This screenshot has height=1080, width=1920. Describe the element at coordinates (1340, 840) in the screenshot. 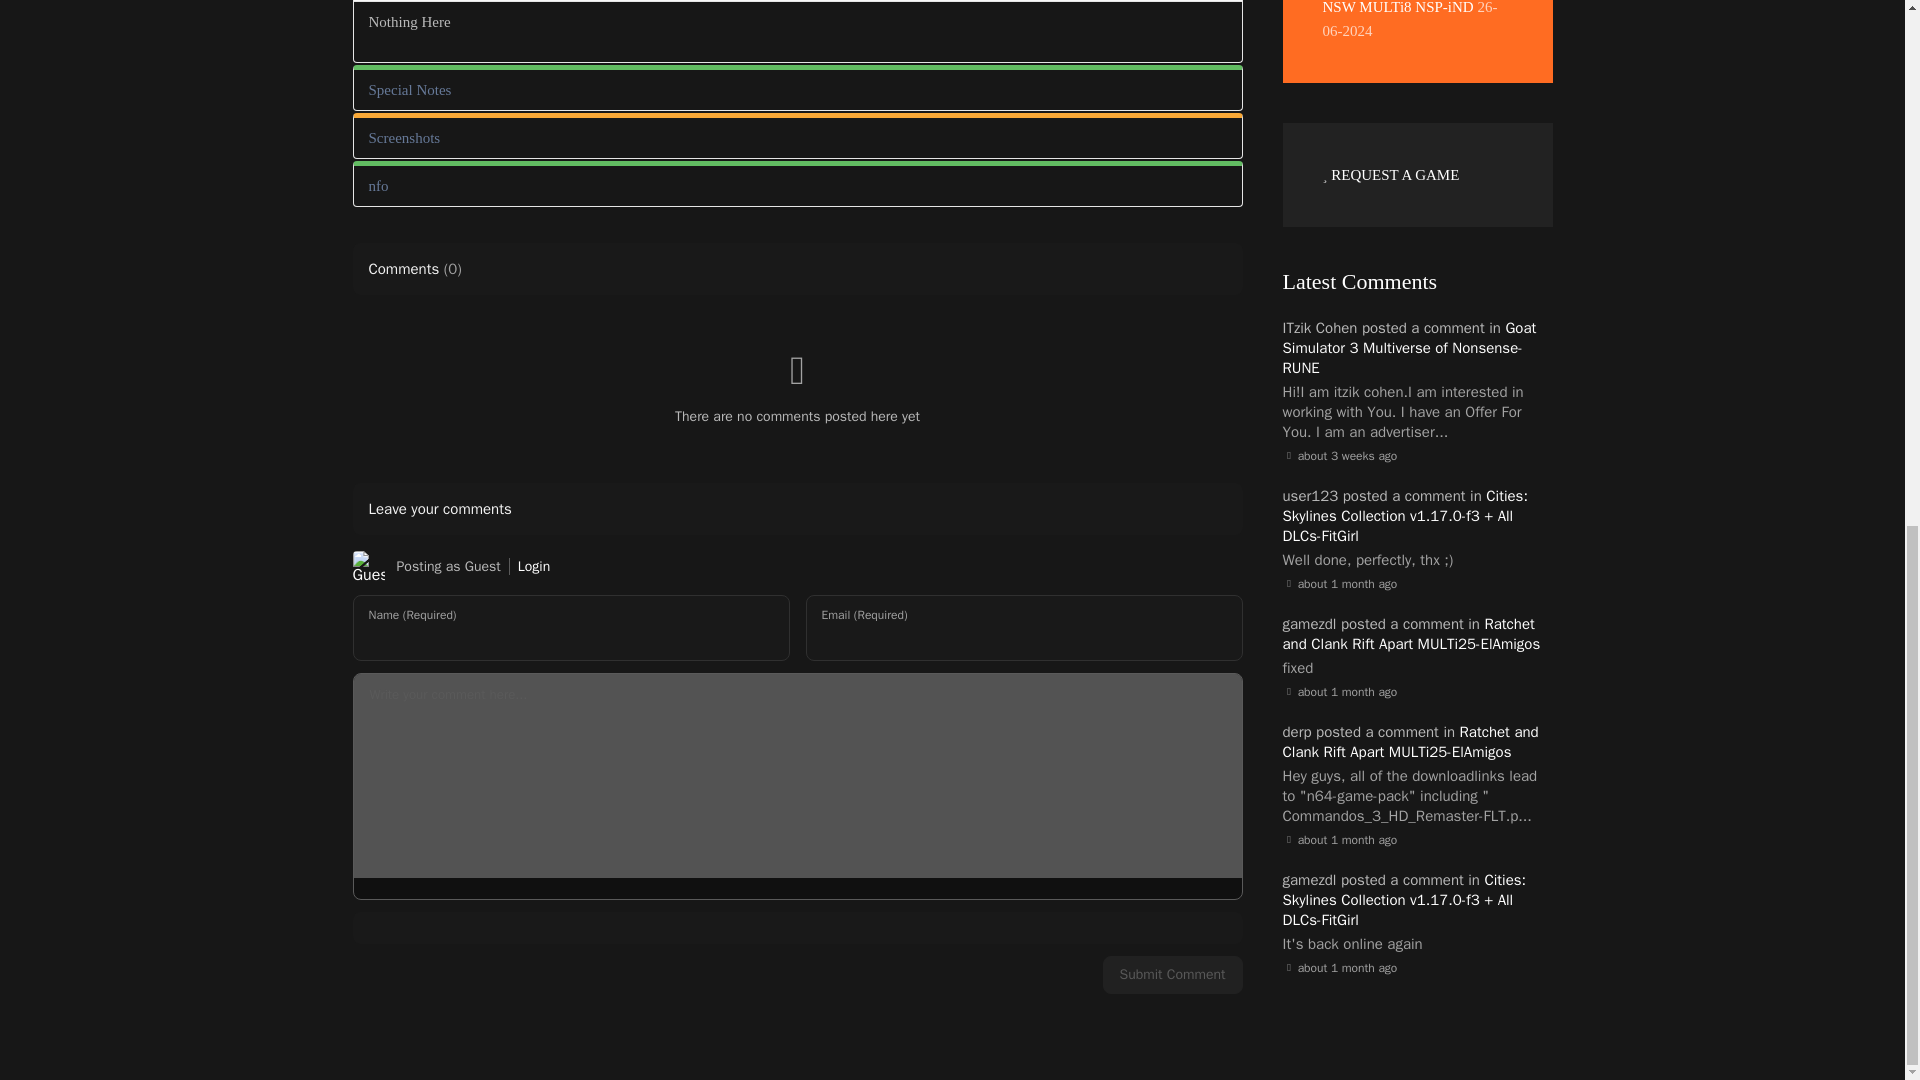

I see `Permanent Link` at that location.